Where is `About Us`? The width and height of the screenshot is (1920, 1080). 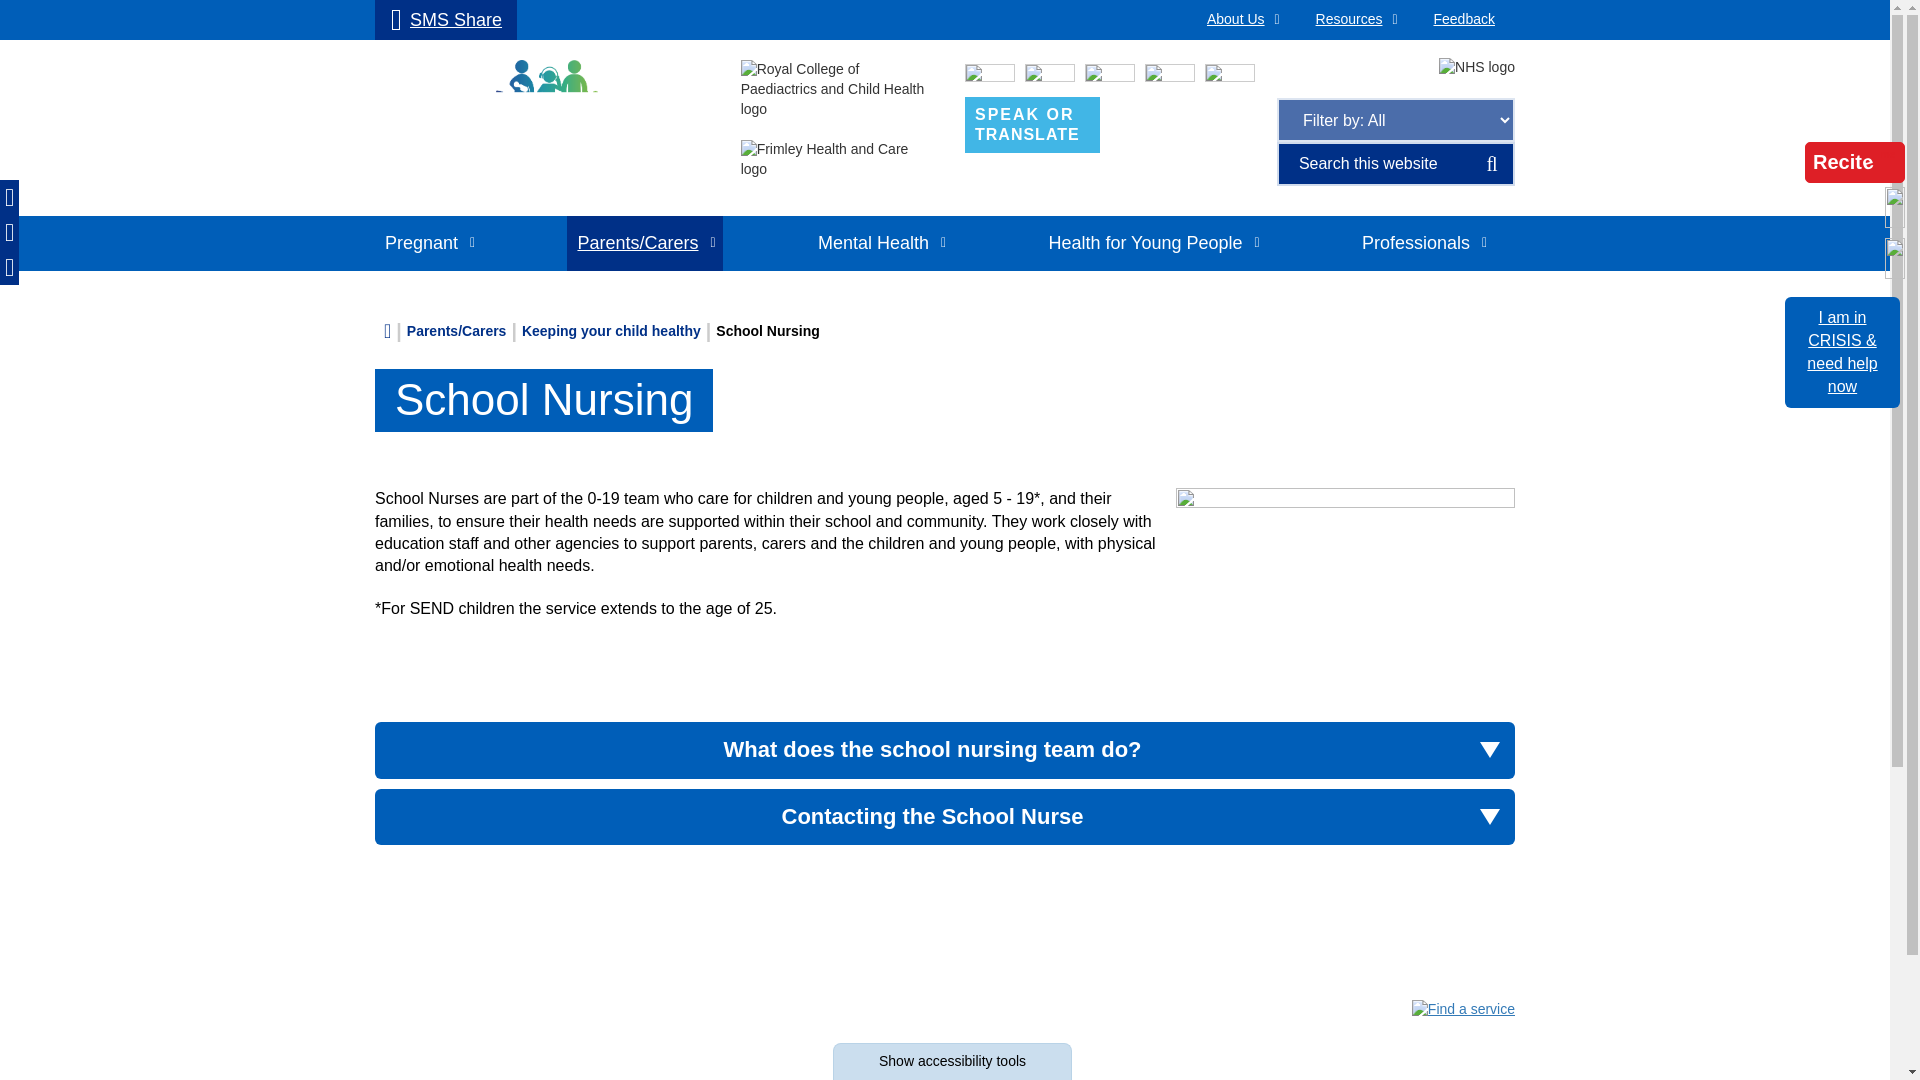
About Us is located at coordinates (1464, 20).